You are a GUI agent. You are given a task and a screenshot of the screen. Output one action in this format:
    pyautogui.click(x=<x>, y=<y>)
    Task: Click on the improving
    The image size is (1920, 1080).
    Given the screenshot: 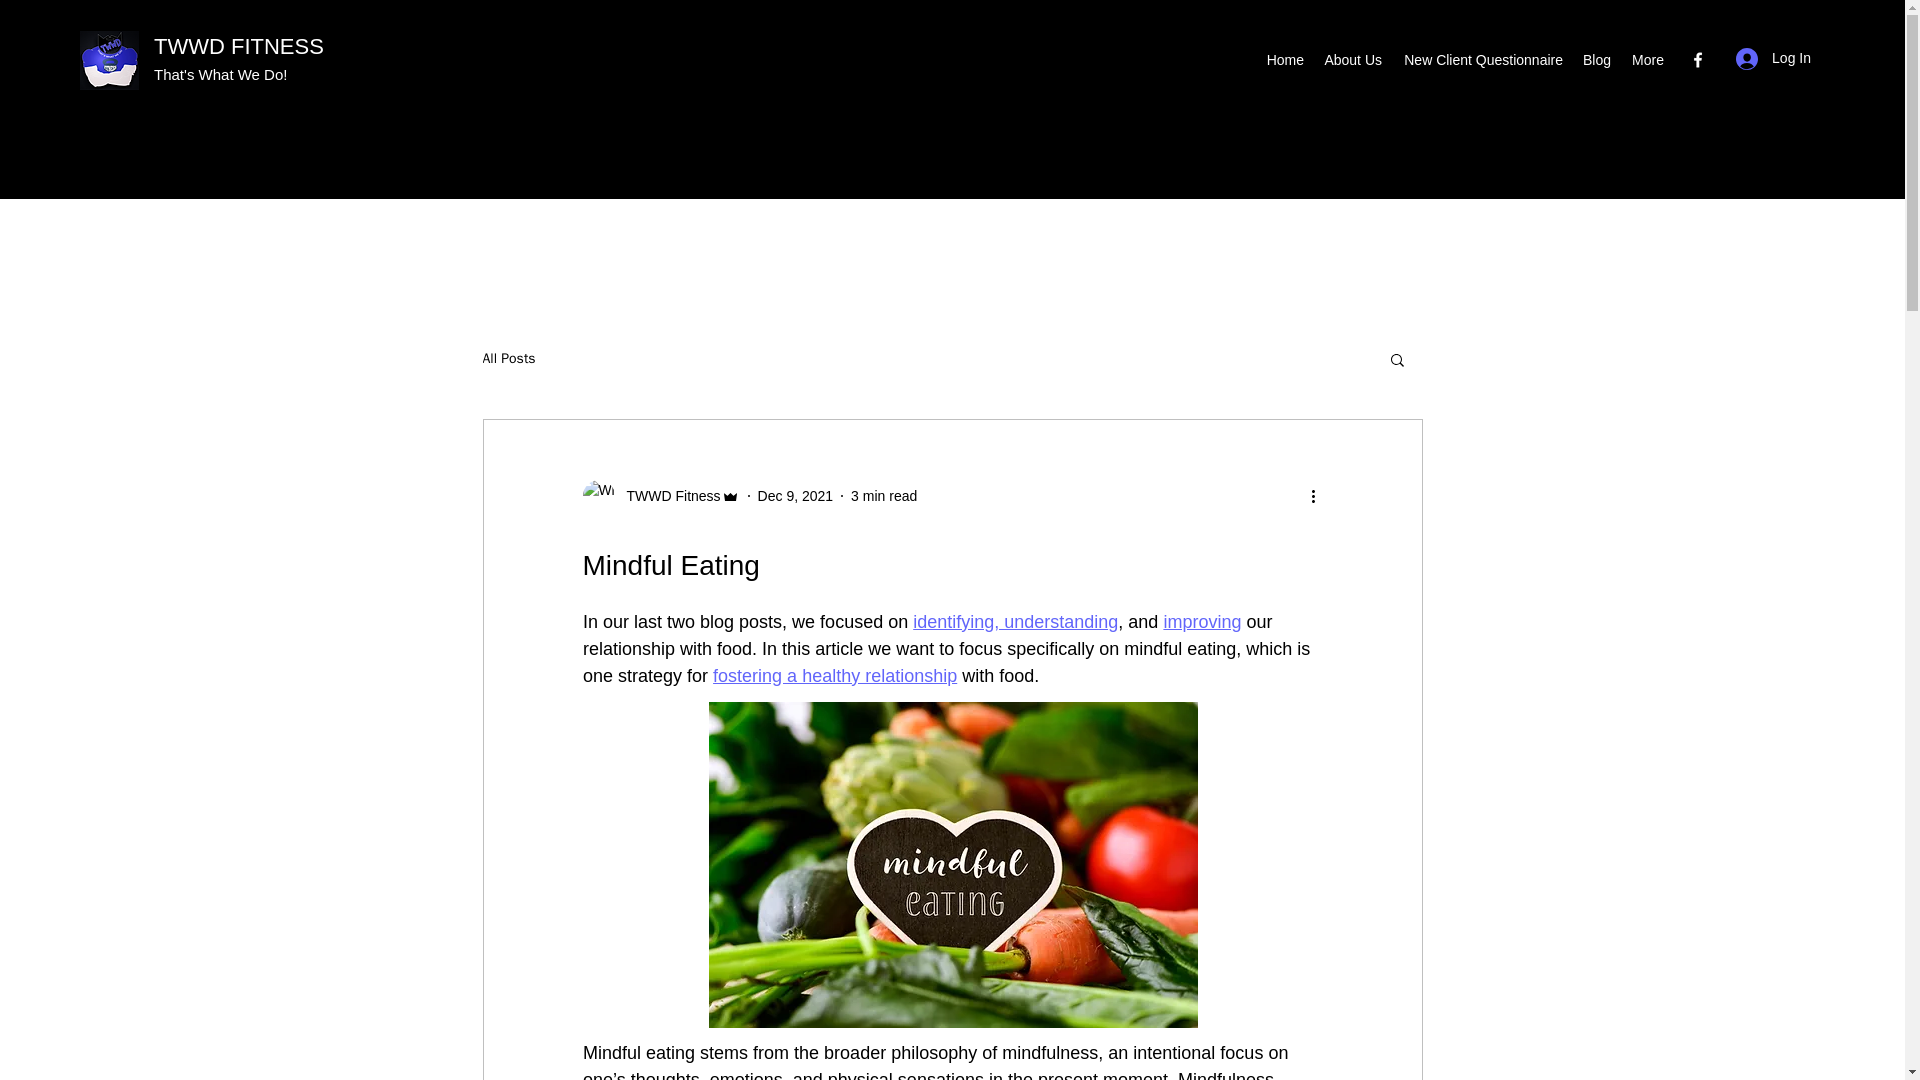 What is the action you would take?
    pyautogui.click(x=1202, y=622)
    